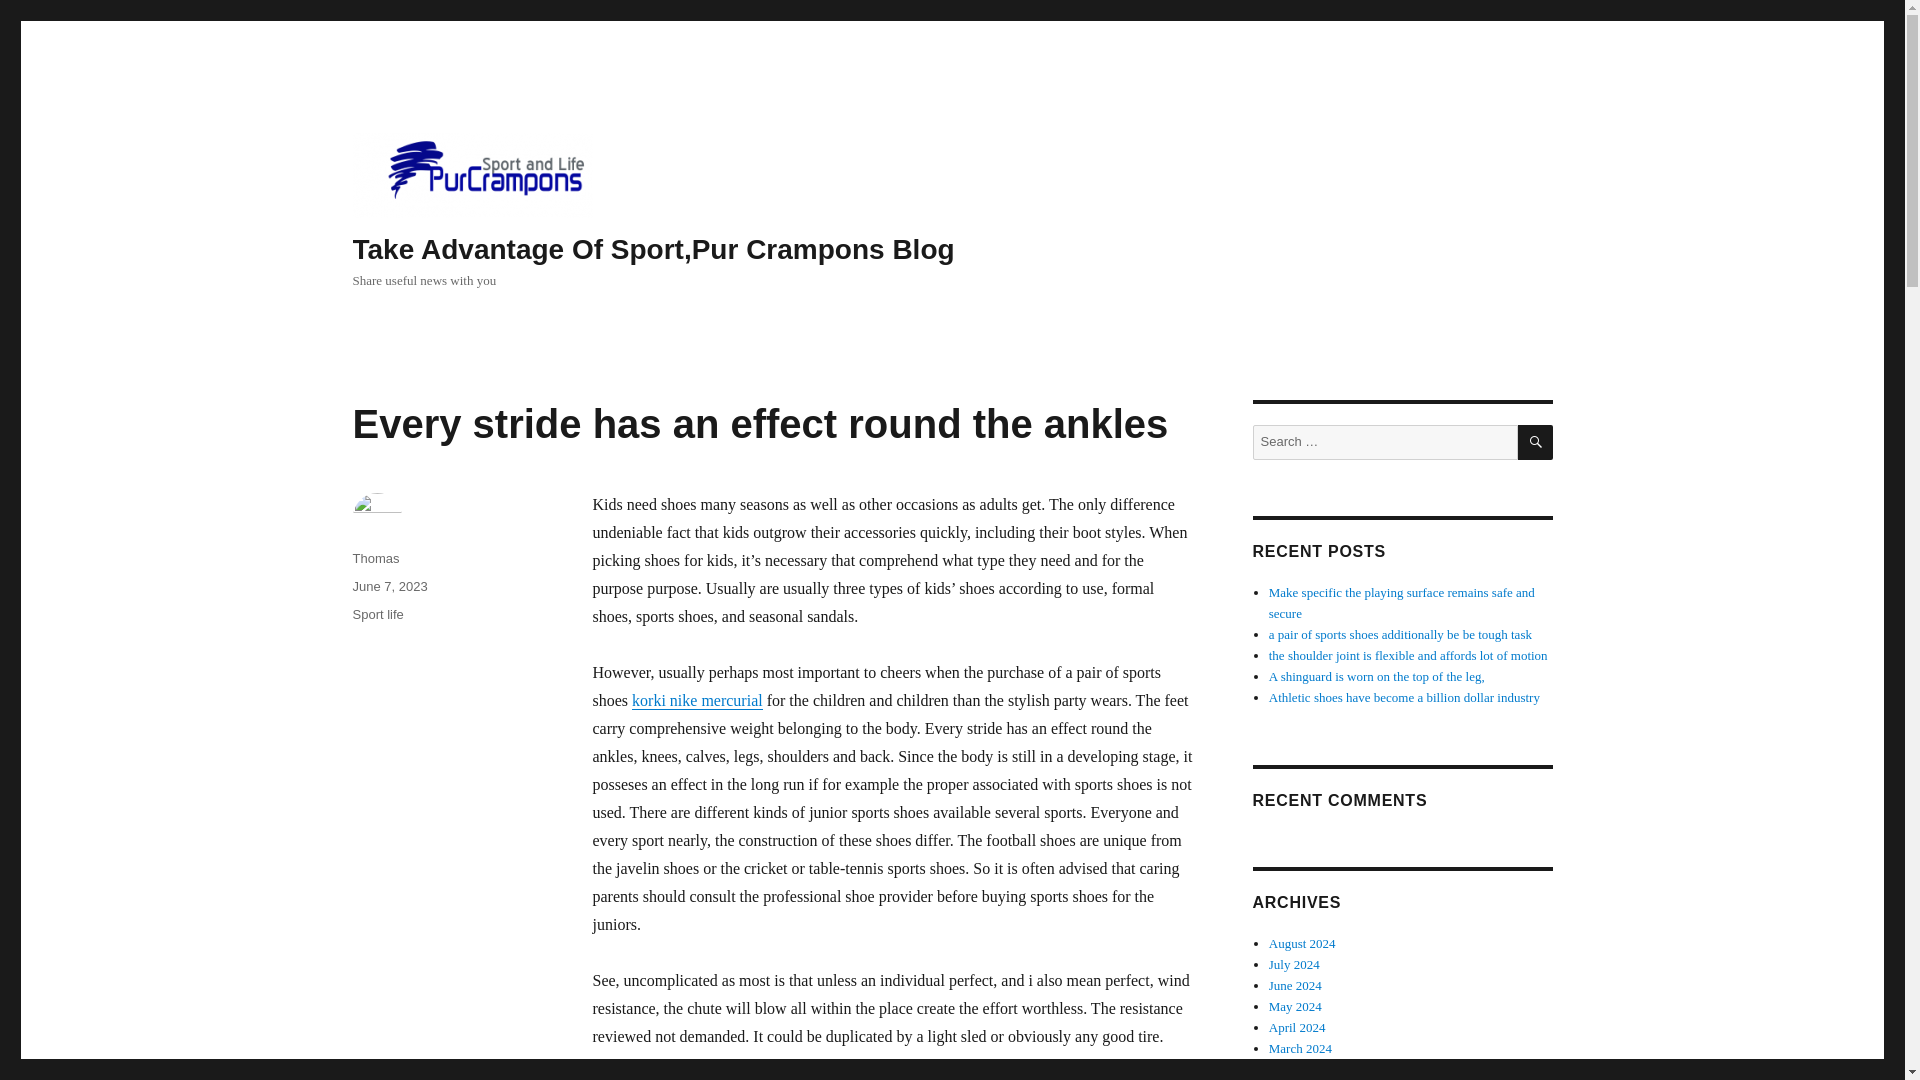  What do you see at coordinates (1404, 698) in the screenshot?
I see `Athletic shoes have become a billion dollar industry` at bounding box center [1404, 698].